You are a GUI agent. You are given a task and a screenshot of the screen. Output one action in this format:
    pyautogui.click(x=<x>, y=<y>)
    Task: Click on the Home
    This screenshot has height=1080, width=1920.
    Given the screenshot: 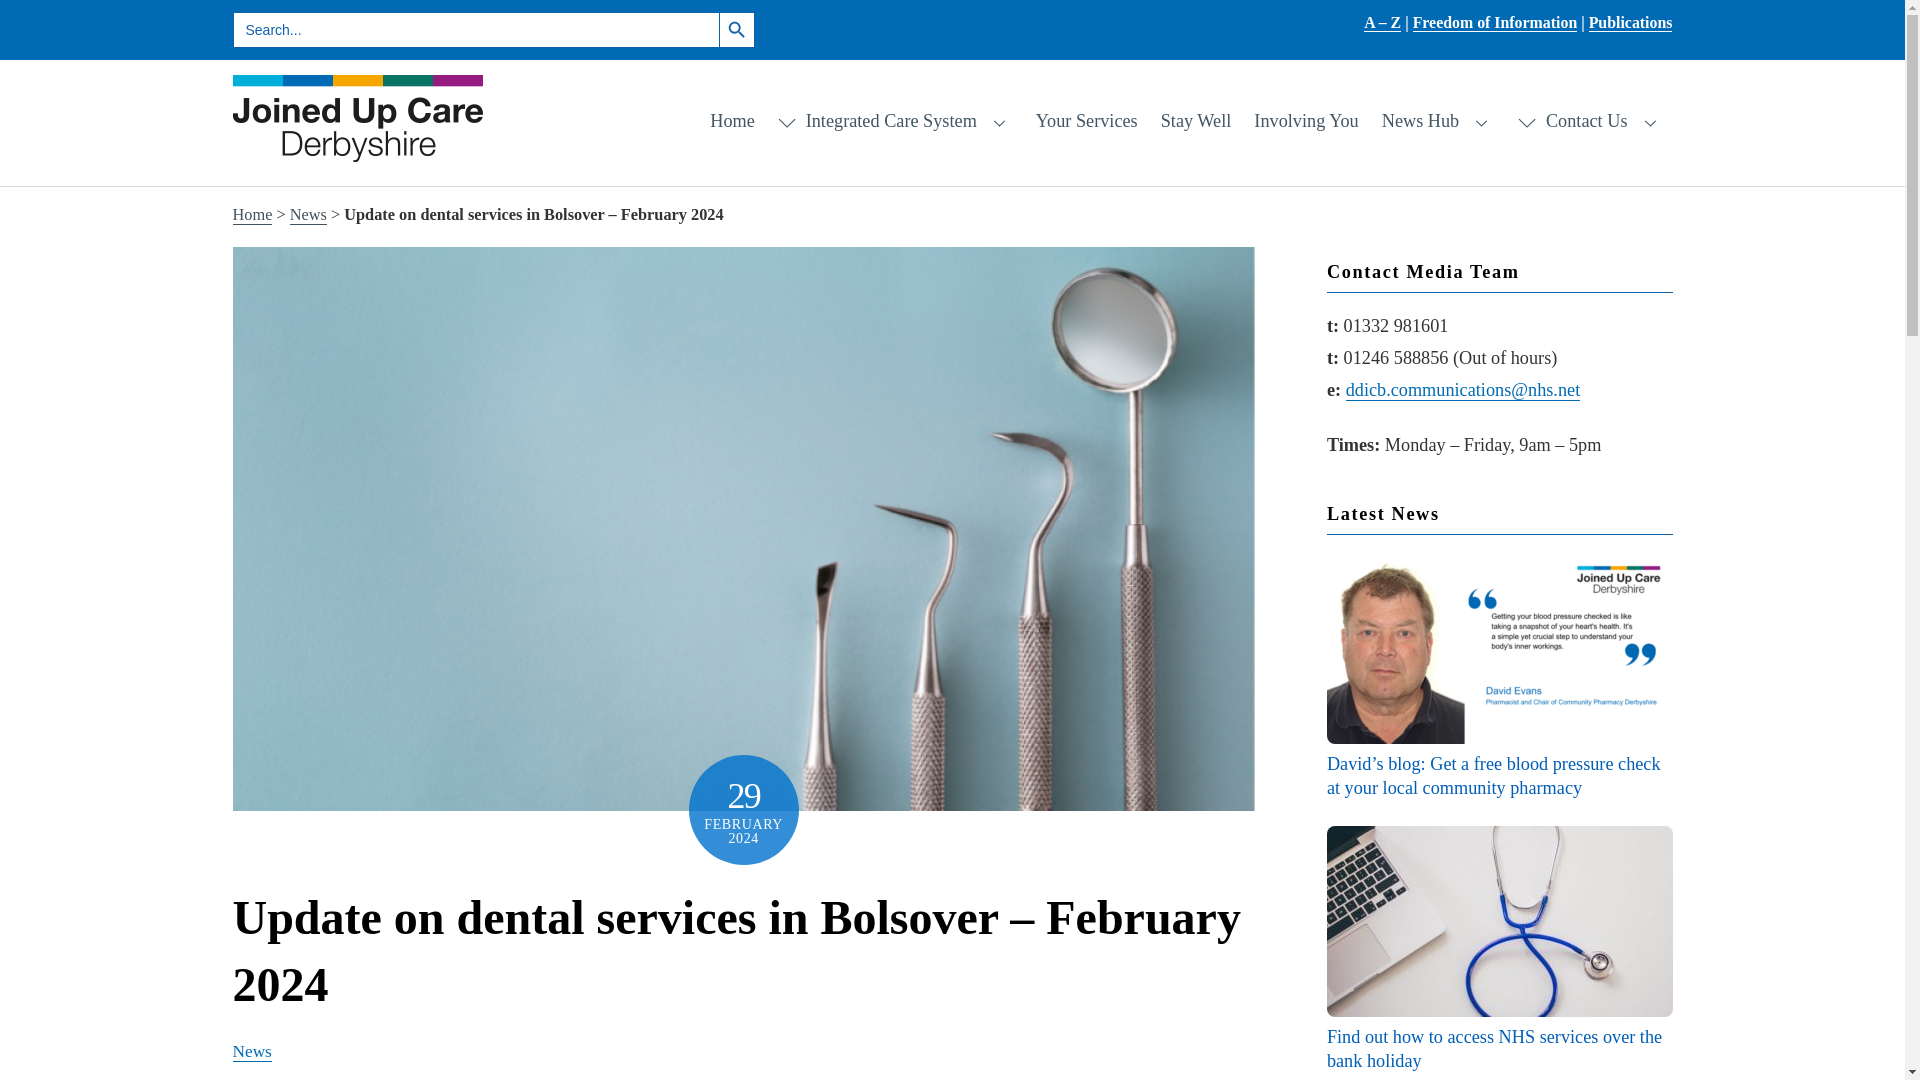 What is the action you would take?
    pyautogui.click(x=252, y=214)
    